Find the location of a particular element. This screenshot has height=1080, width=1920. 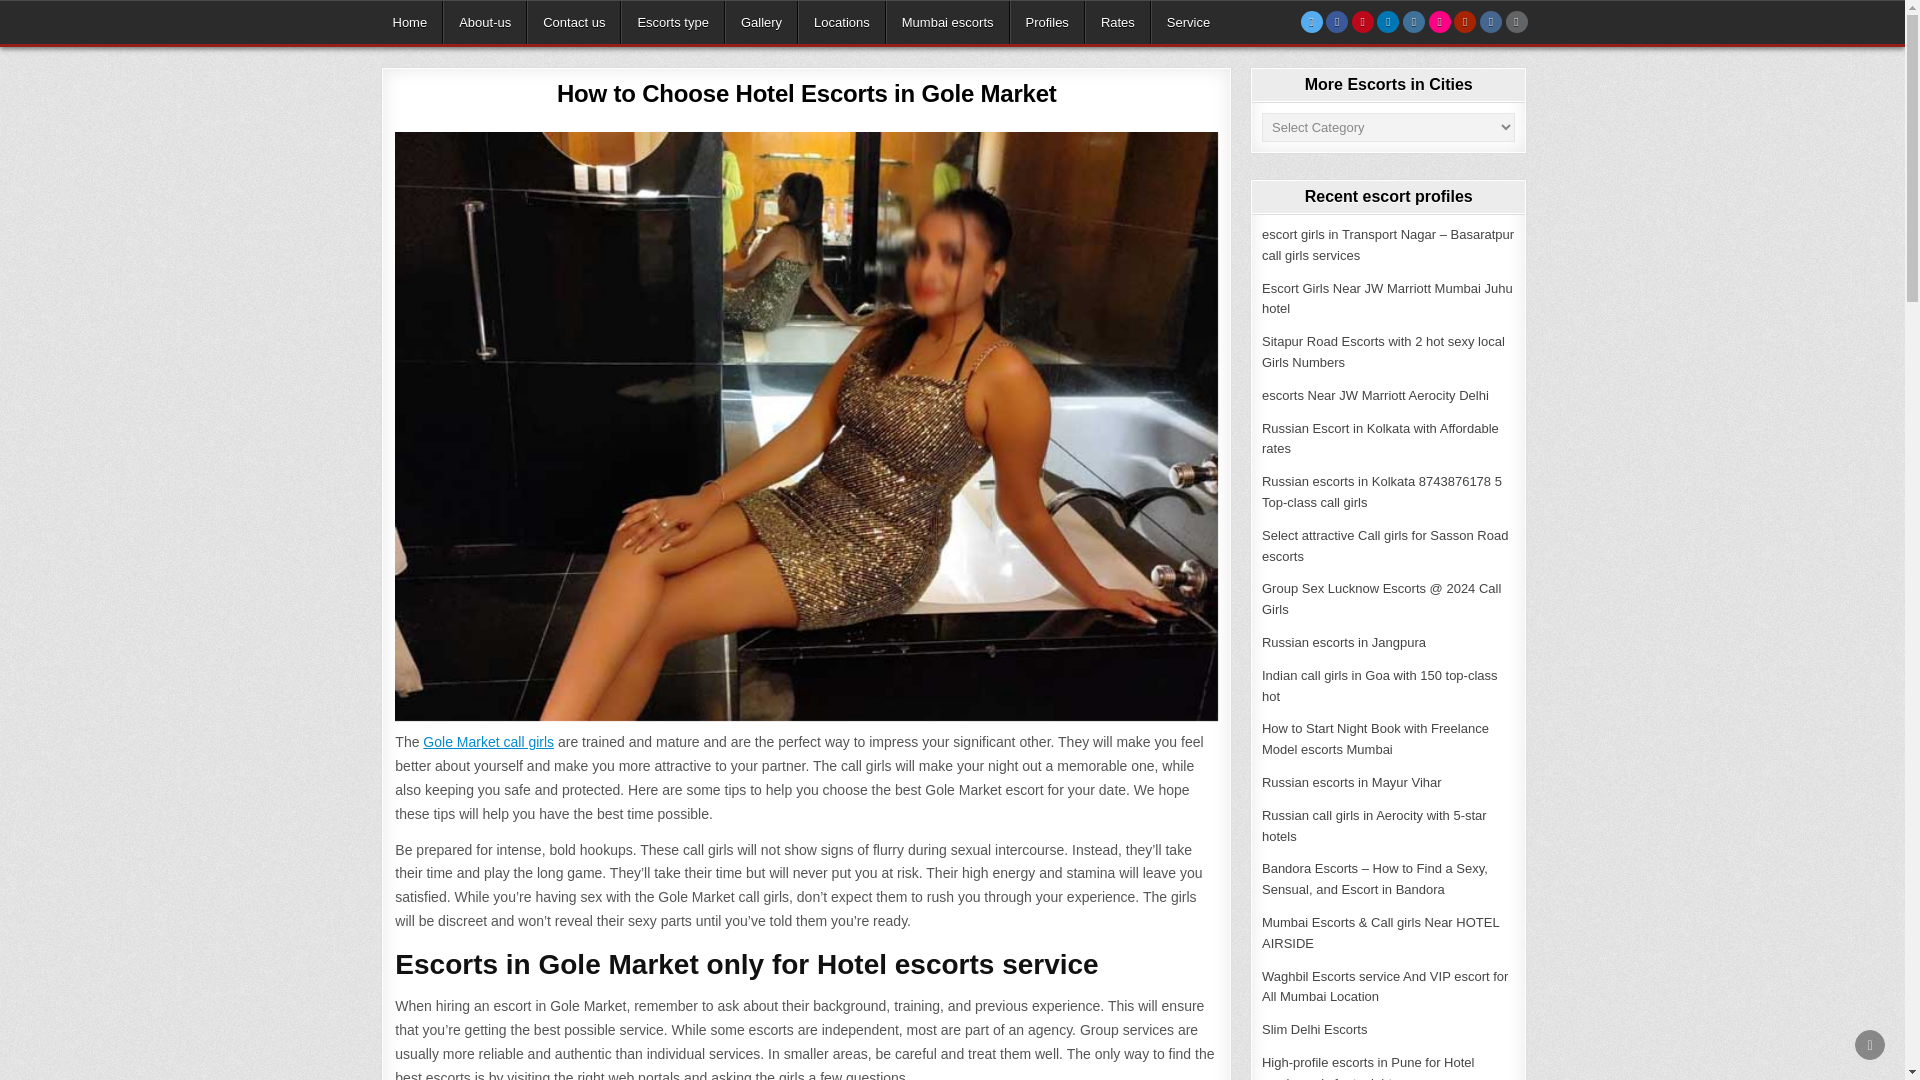

About-us is located at coordinates (484, 22).